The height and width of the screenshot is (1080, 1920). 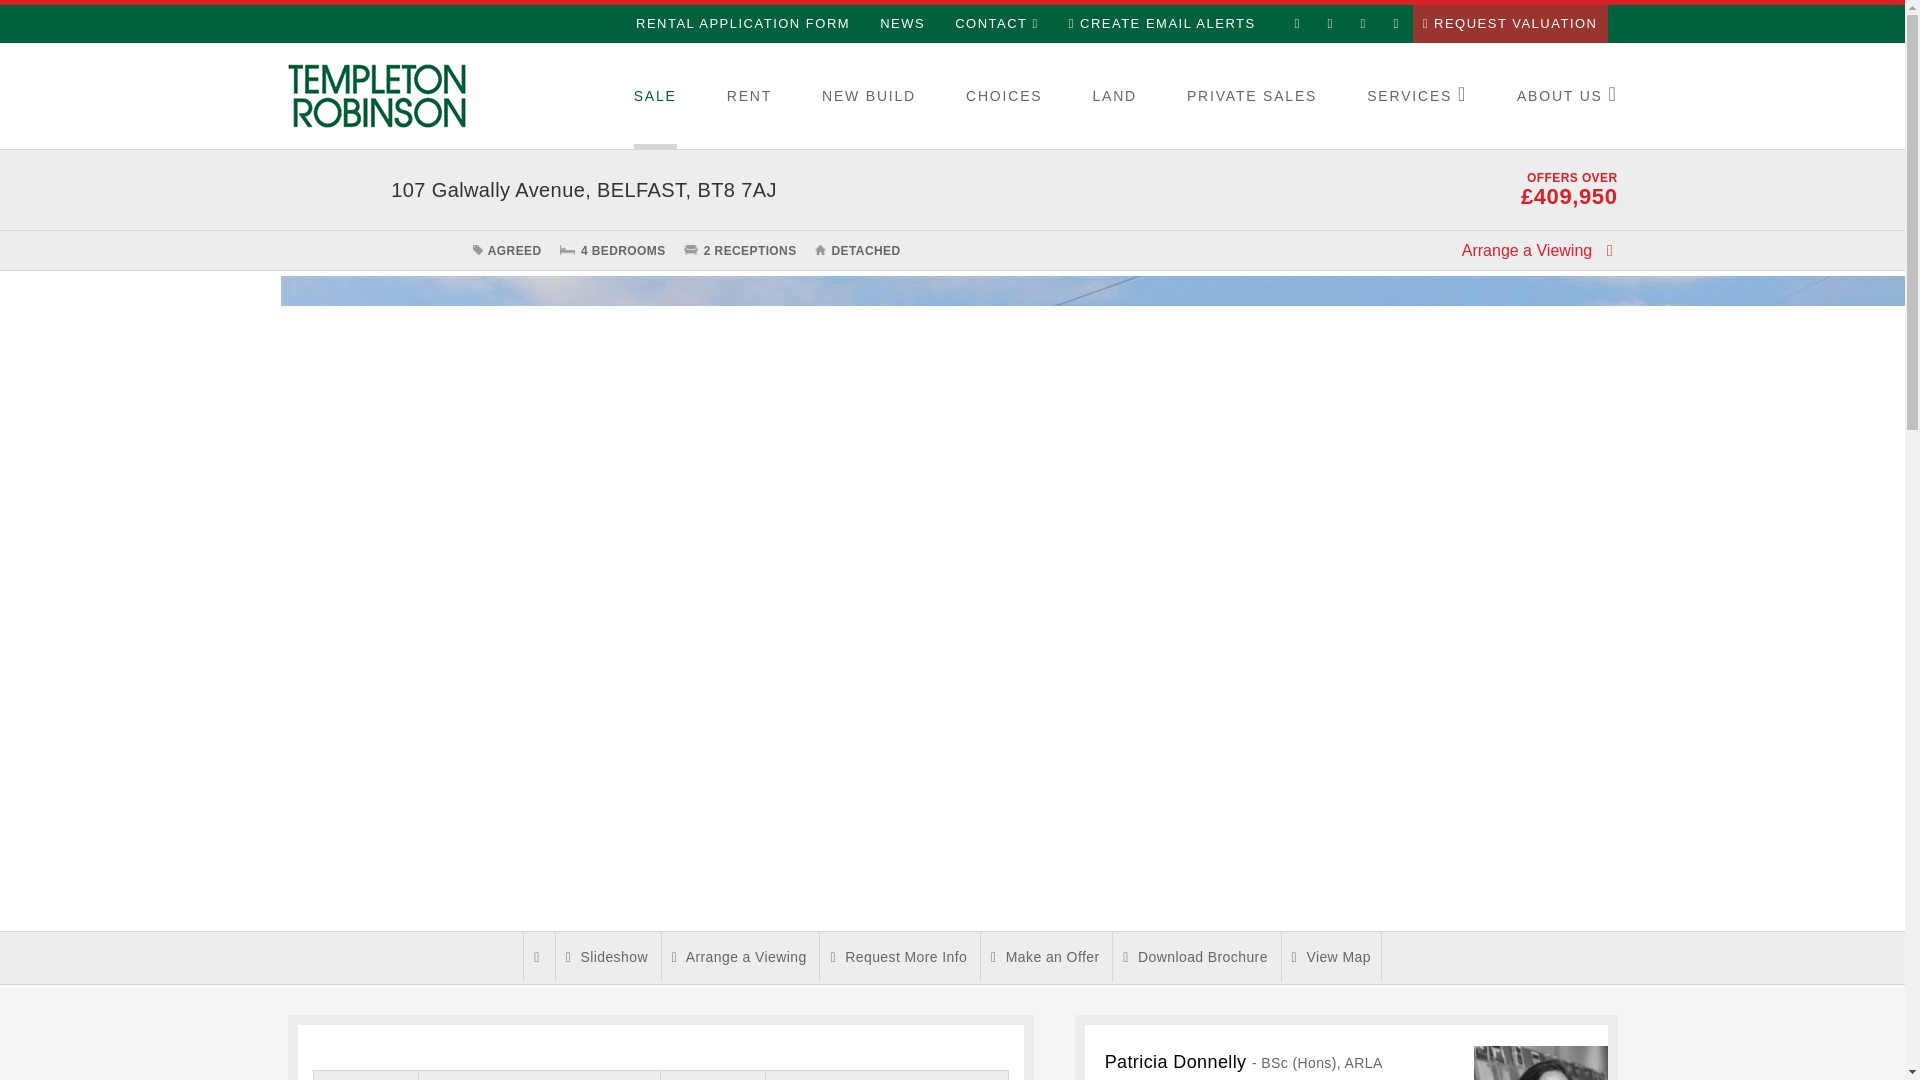 What do you see at coordinates (1510, 24) in the screenshot?
I see `REQUEST VALUATION` at bounding box center [1510, 24].